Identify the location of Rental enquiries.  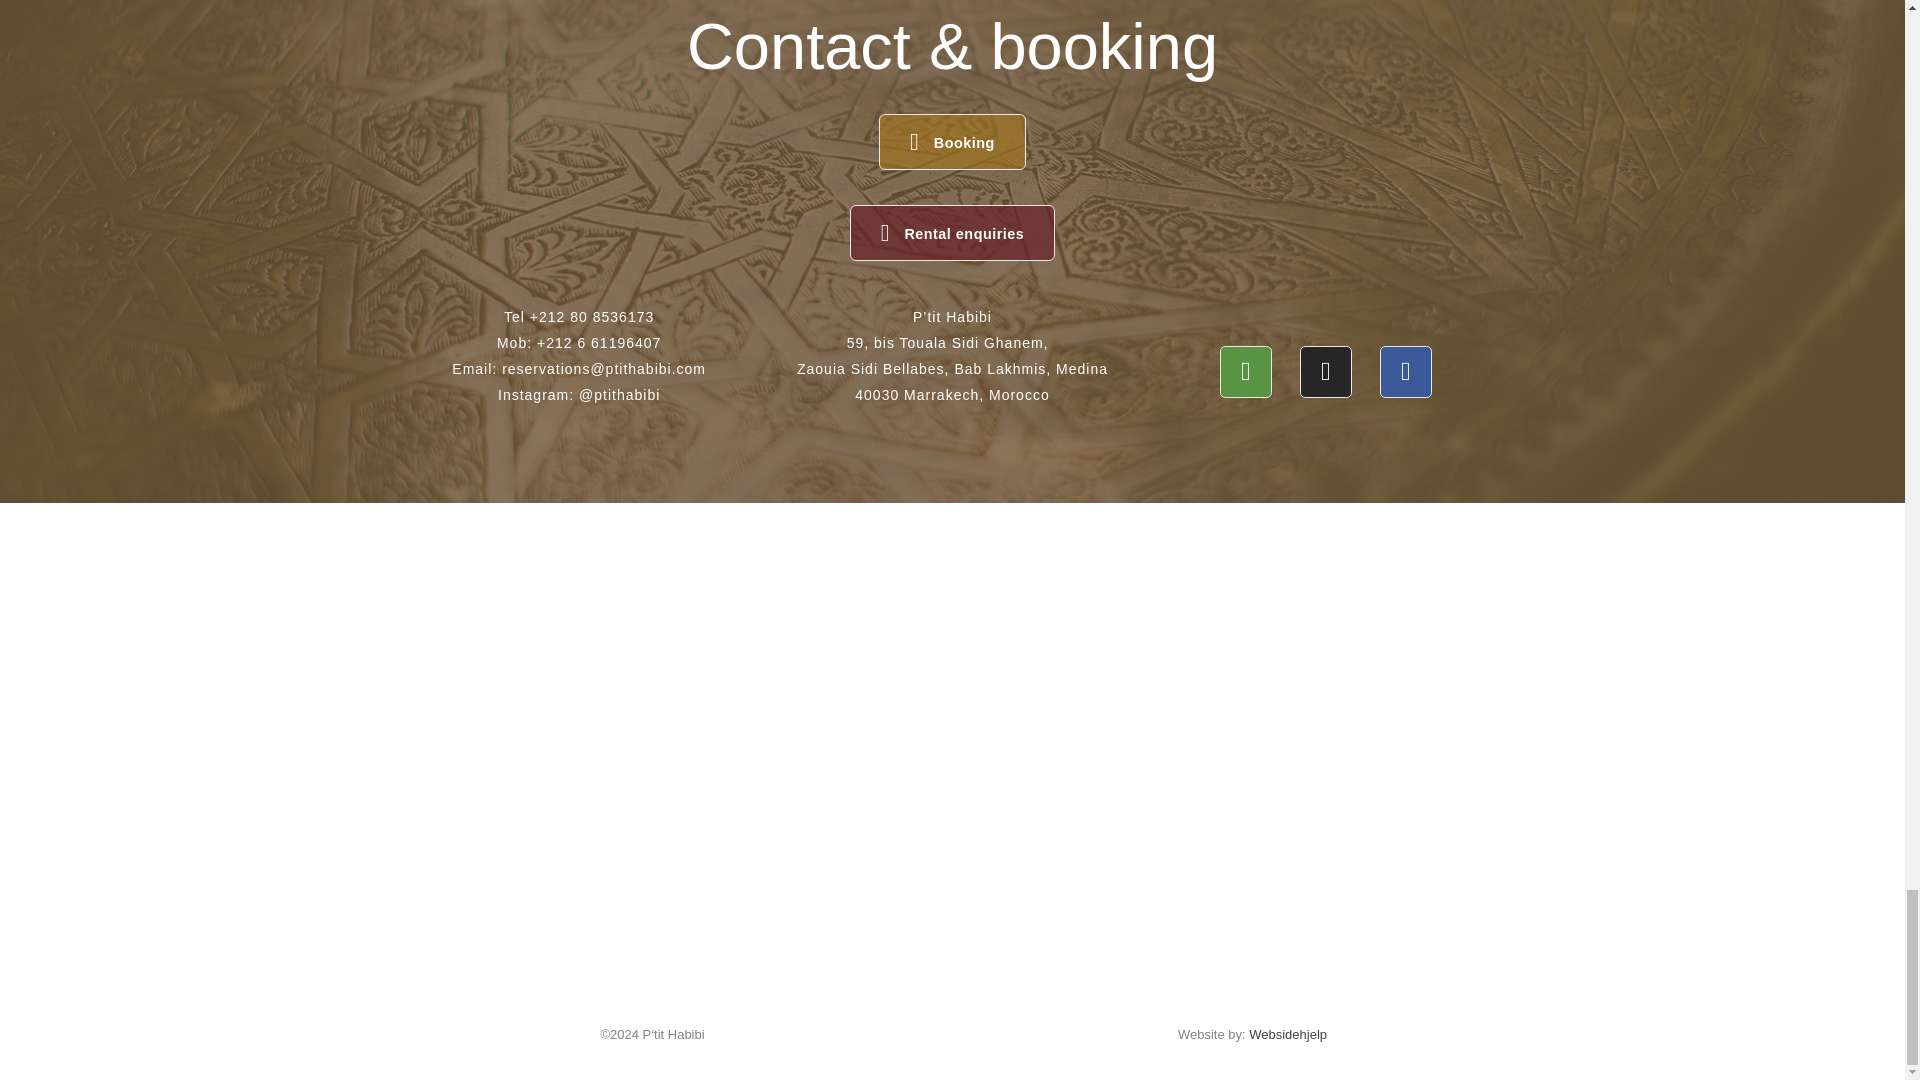
(953, 233).